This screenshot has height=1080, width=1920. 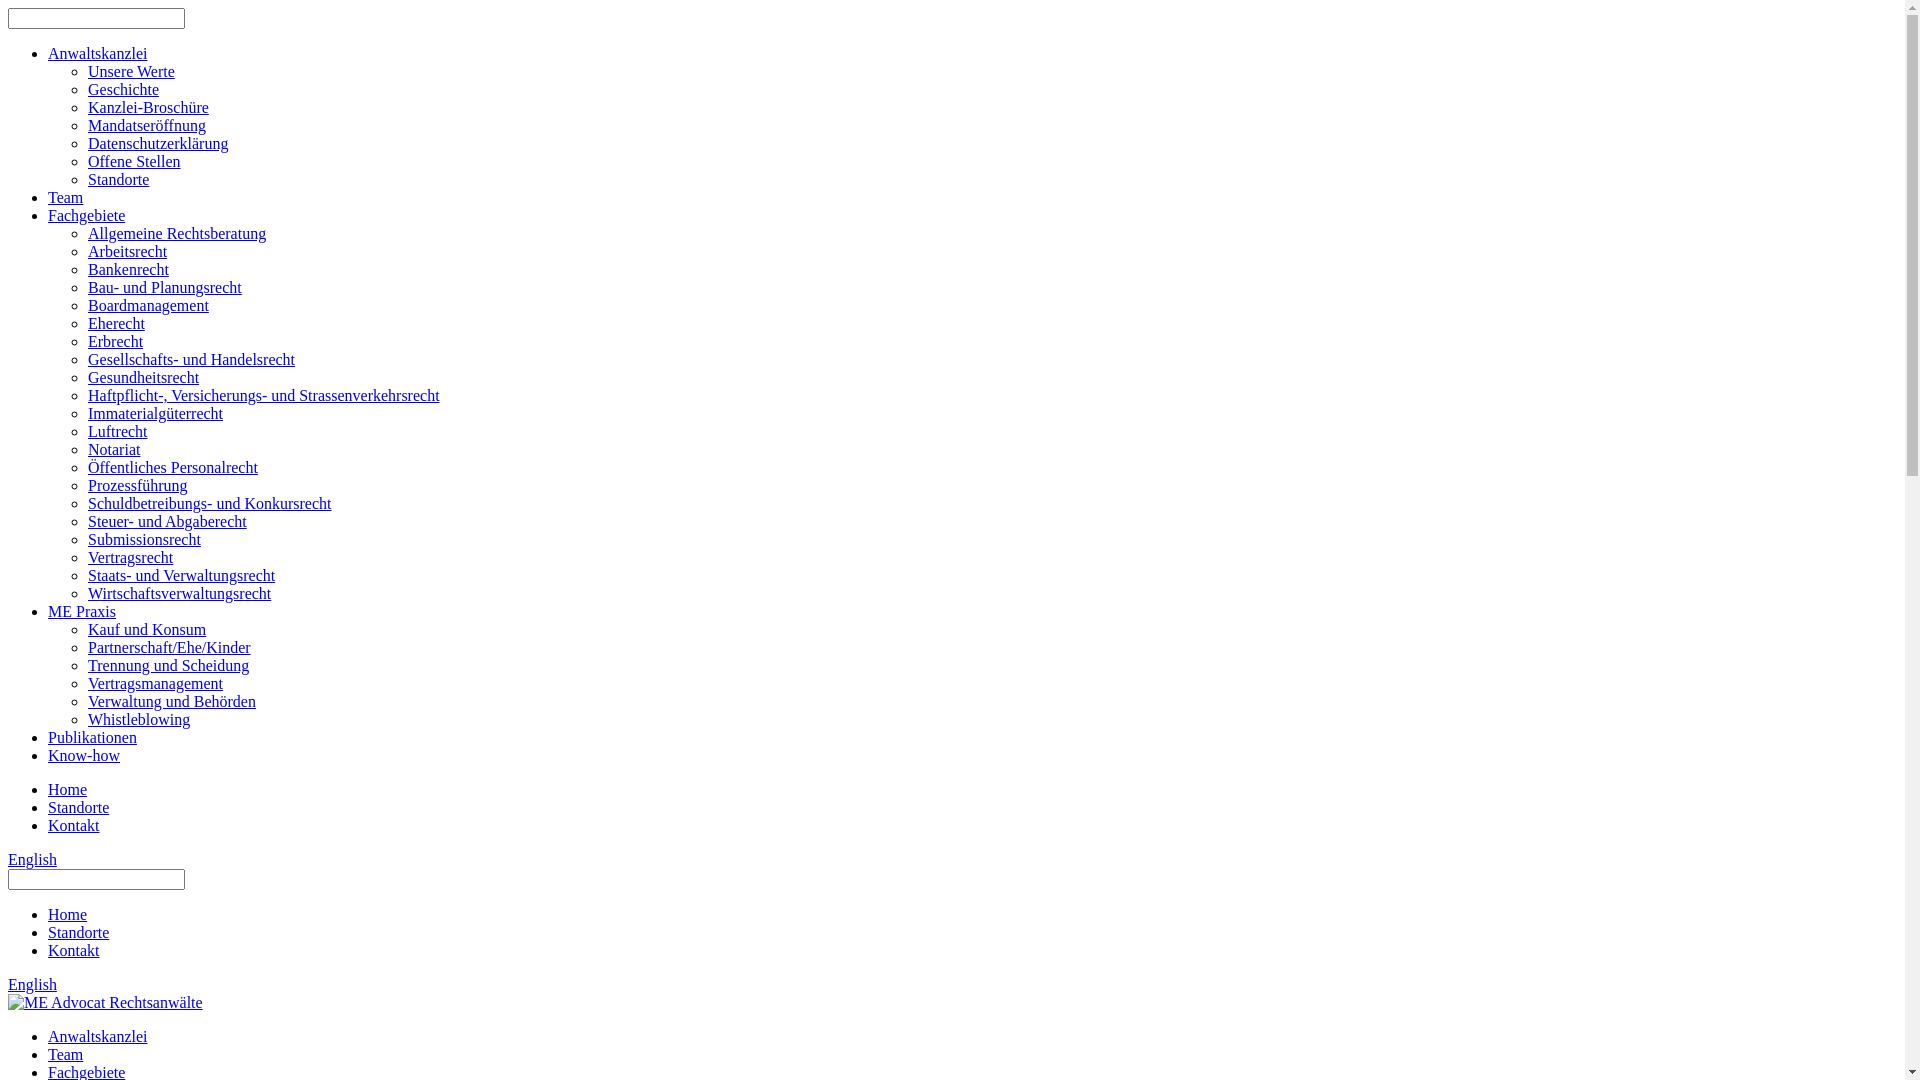 I want to click on Home, so click(x=68, y=914).